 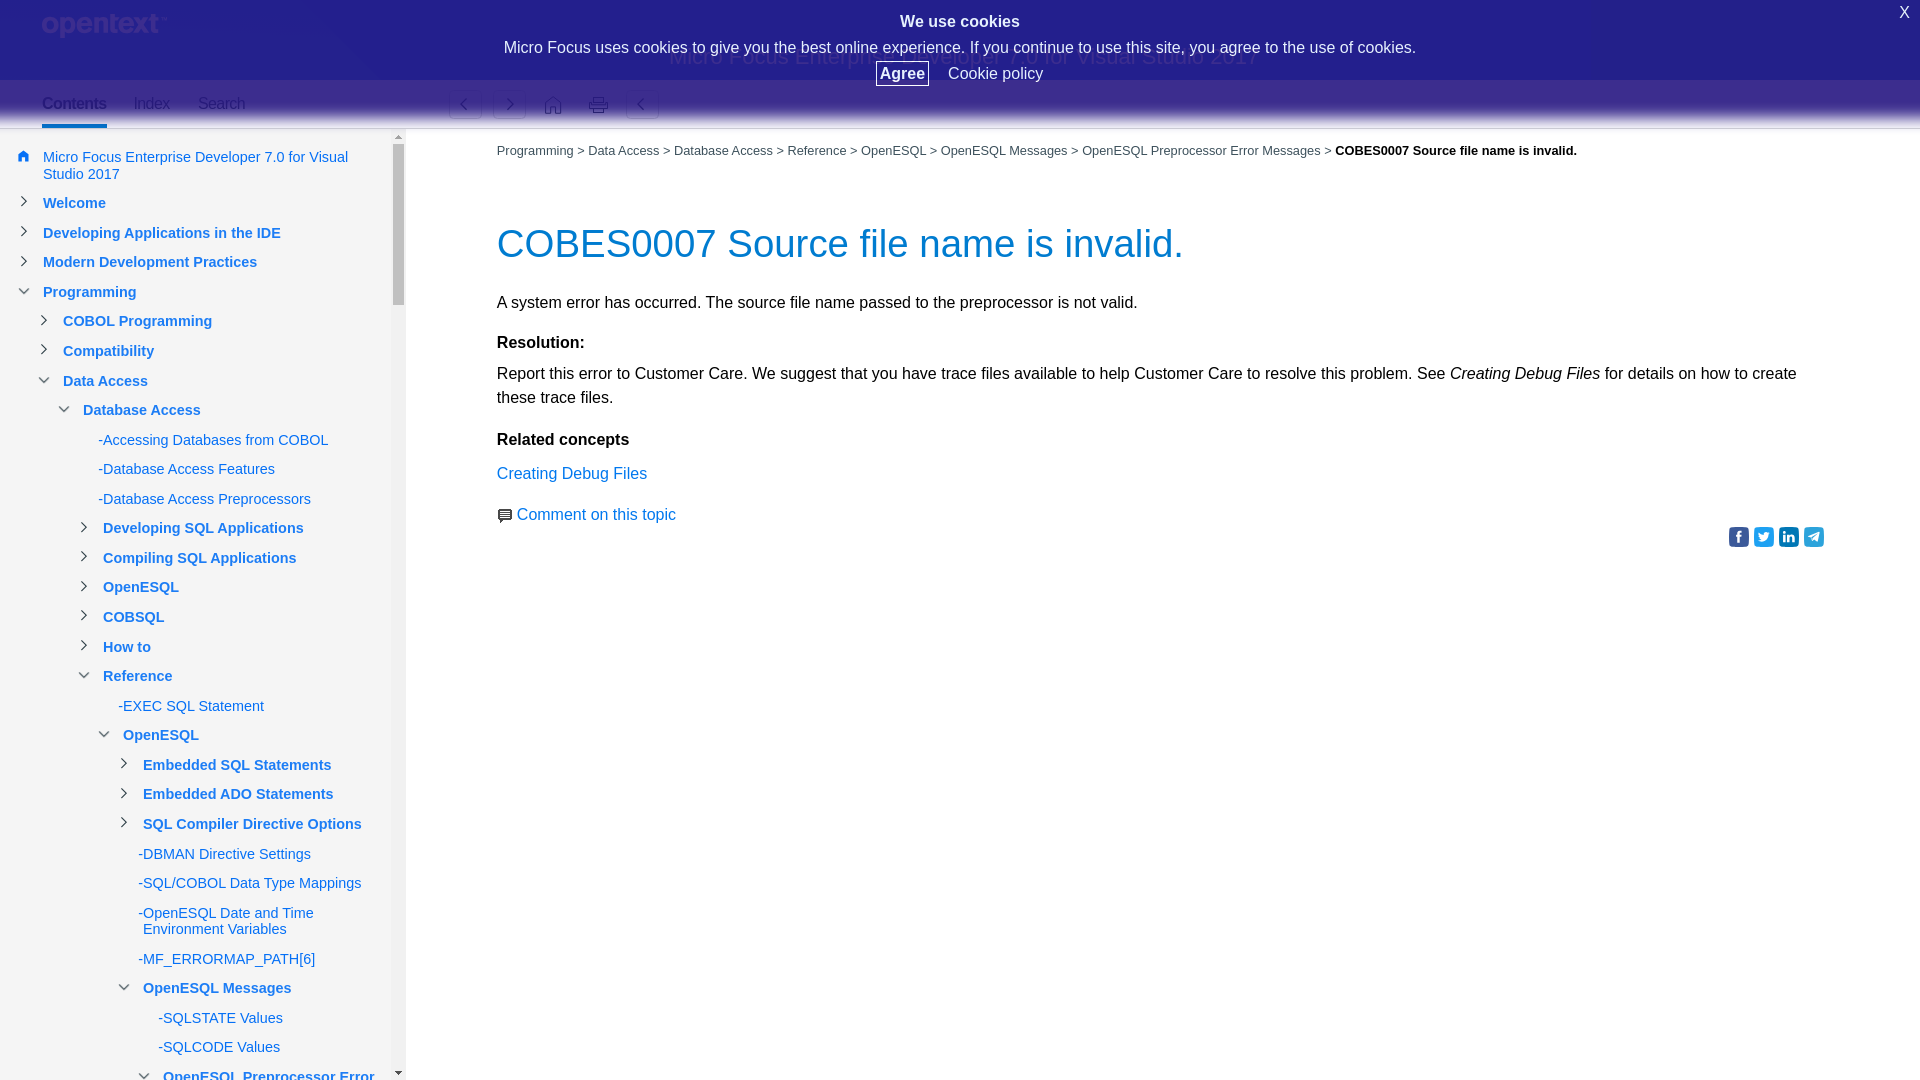 What do you see at coordinates (902, 73) in the screenshot?
I see `Agree` at bounding box center [902, 73].